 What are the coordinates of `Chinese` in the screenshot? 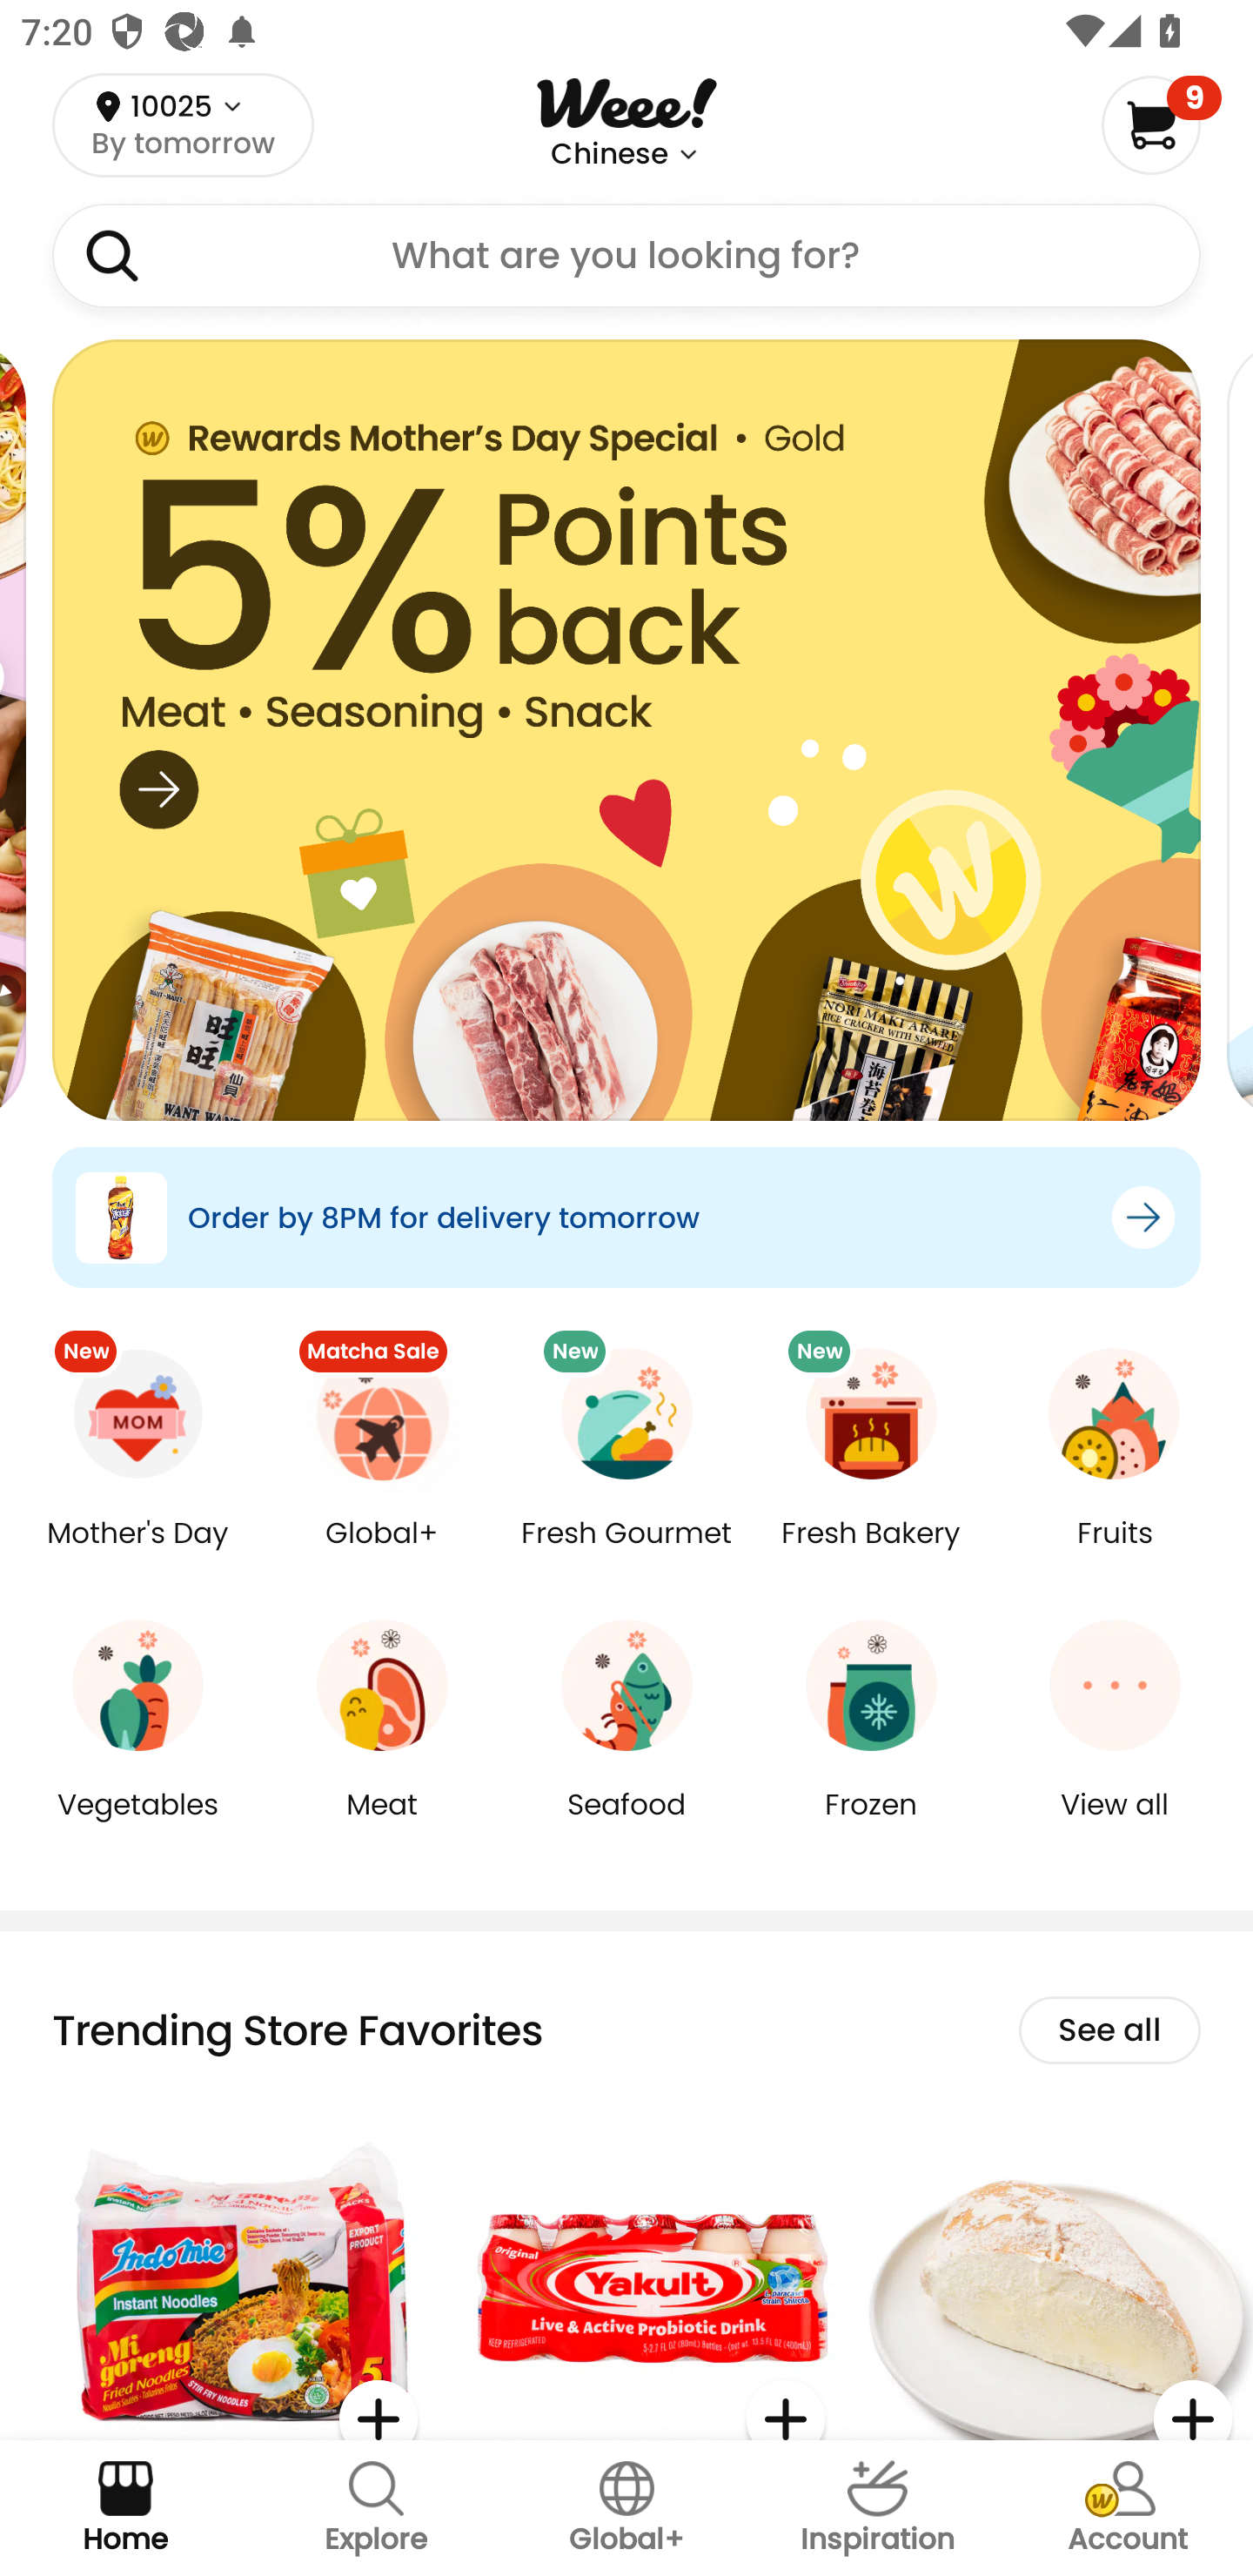 It's located at (609, 154).